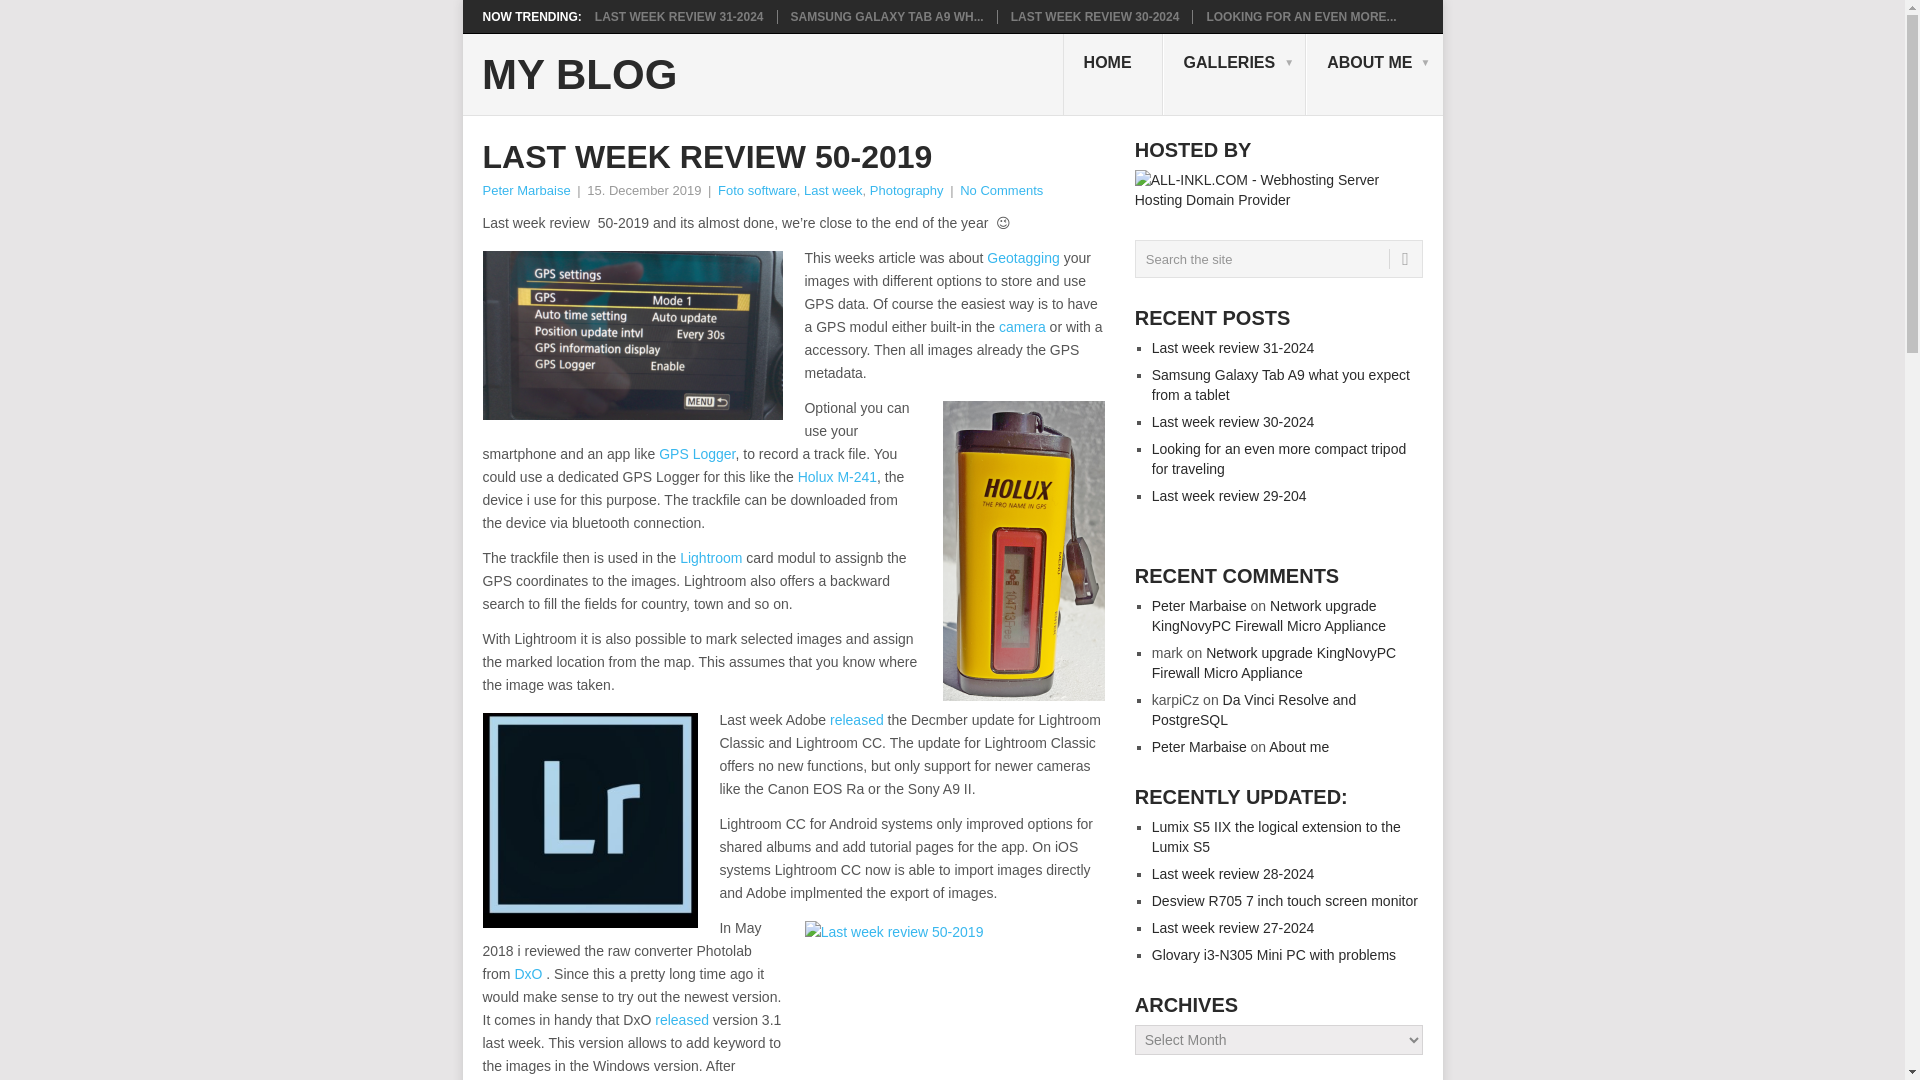  What do you see at coordinates (887, 16) in the screenshot?
I see `Samsung Galaxy Tab A9 what you expect from a tablet` at bounding box center [887, 16].